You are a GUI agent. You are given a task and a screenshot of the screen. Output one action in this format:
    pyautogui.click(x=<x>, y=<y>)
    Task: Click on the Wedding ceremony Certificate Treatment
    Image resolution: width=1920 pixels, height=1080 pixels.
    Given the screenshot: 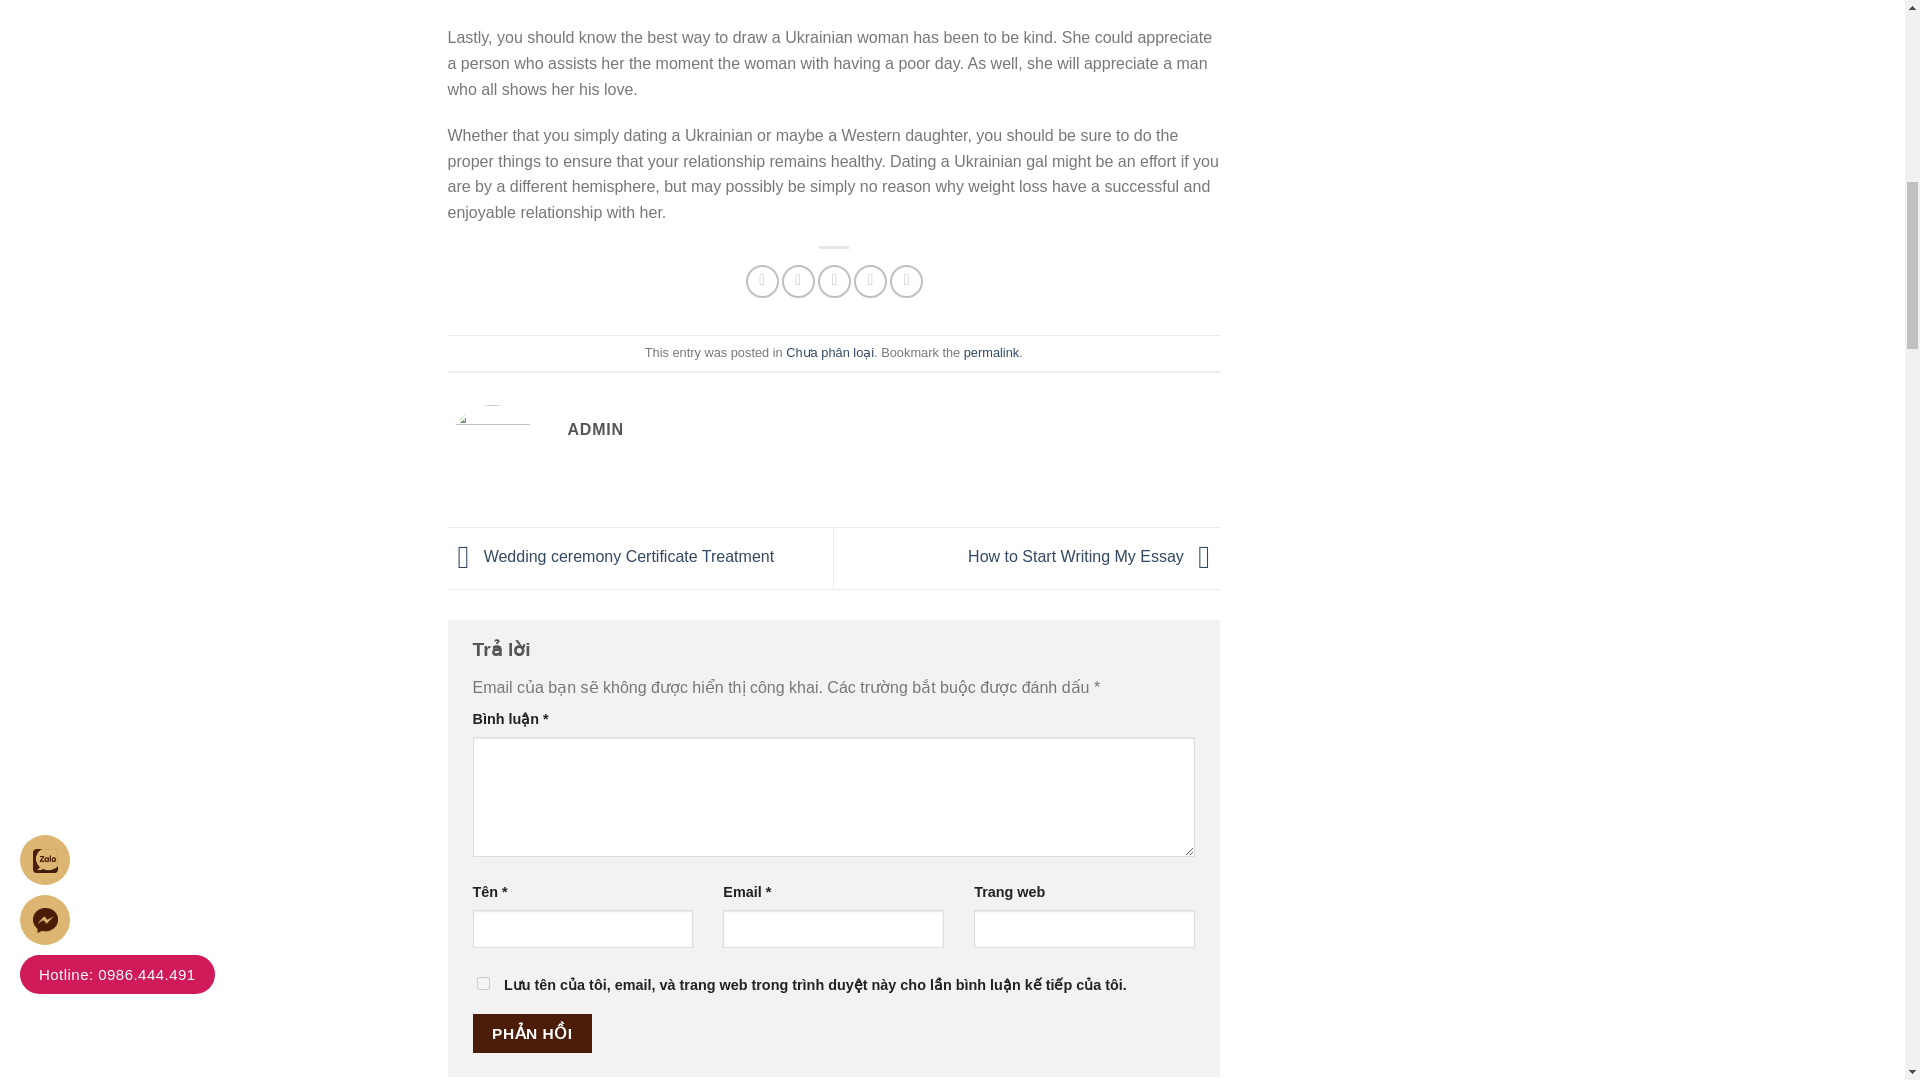 What is the action you would take?
    pyautogui.click(x=611, y=556)
    